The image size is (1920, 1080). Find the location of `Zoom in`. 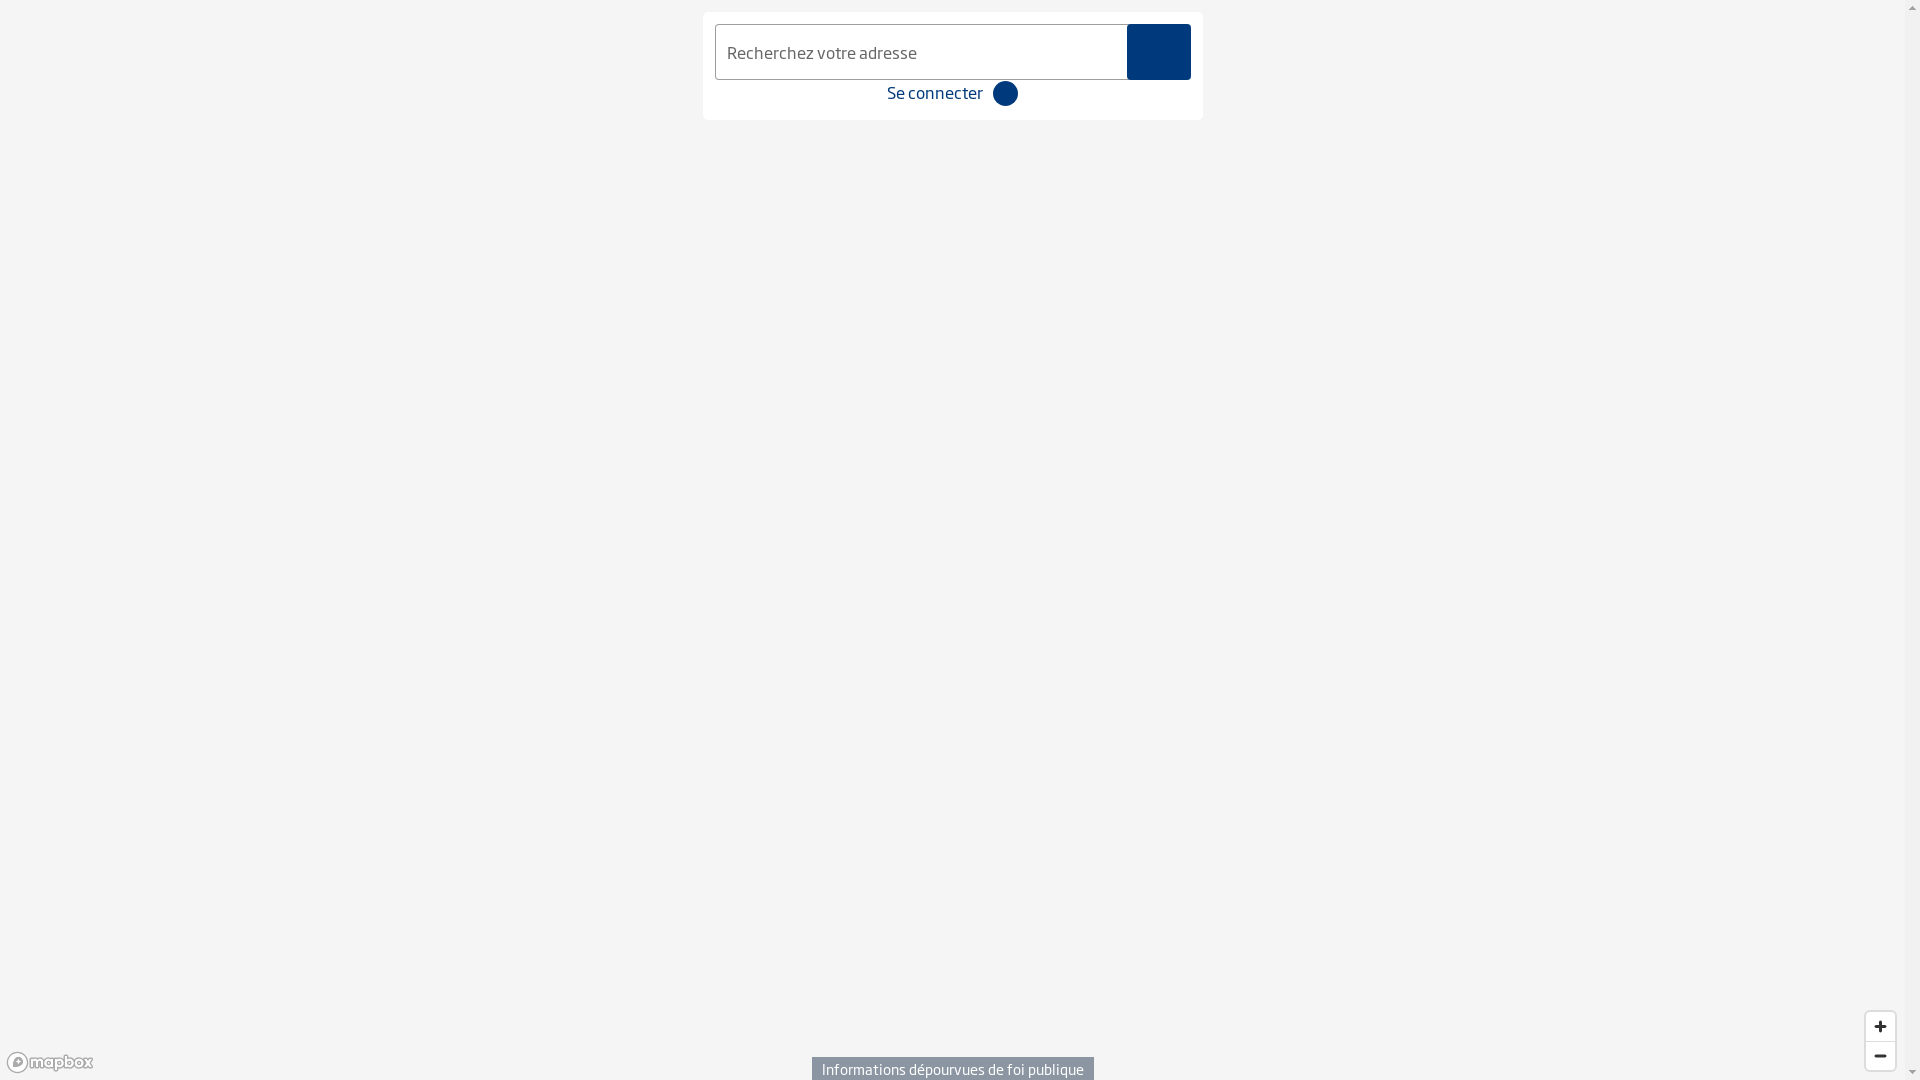

Zoom in is located at coordinates (1880, 1026).